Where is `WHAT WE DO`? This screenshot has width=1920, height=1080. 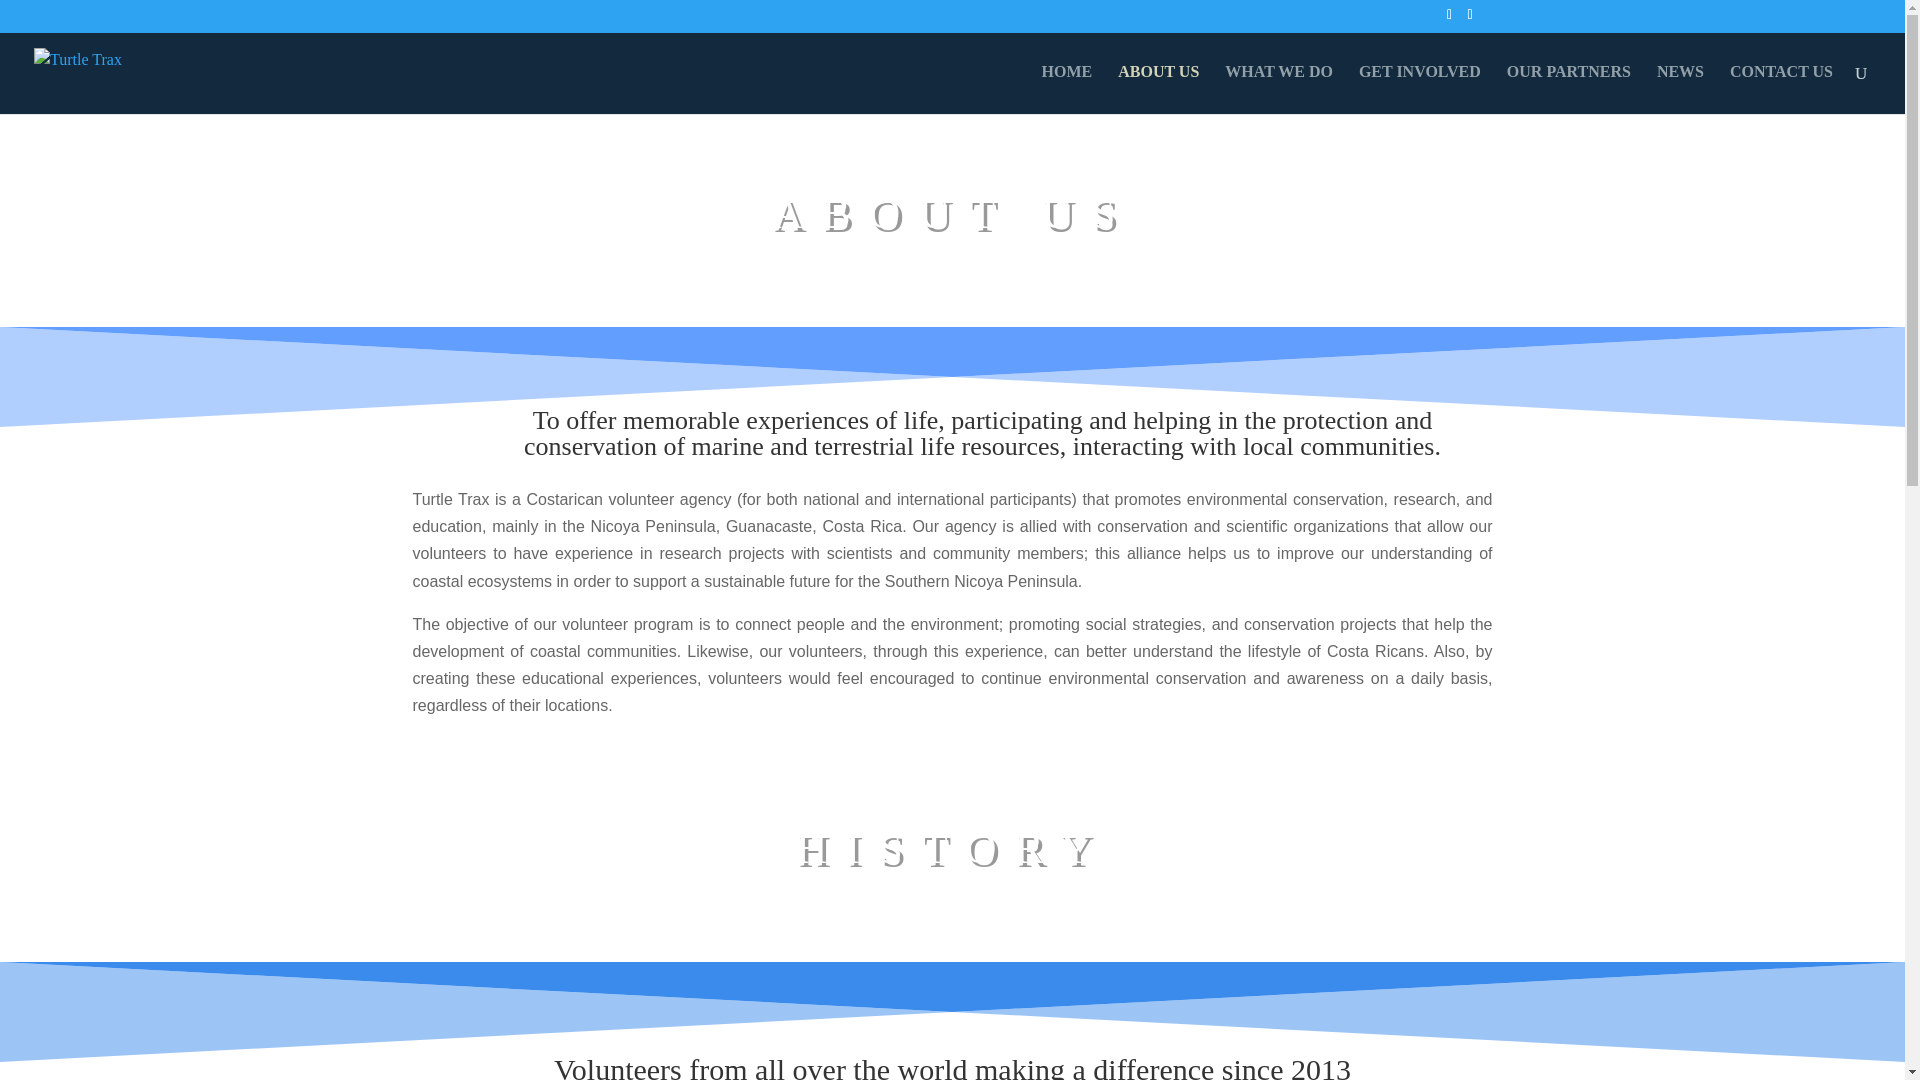 WHAT WE DO is located at coordinates (1278, 89).